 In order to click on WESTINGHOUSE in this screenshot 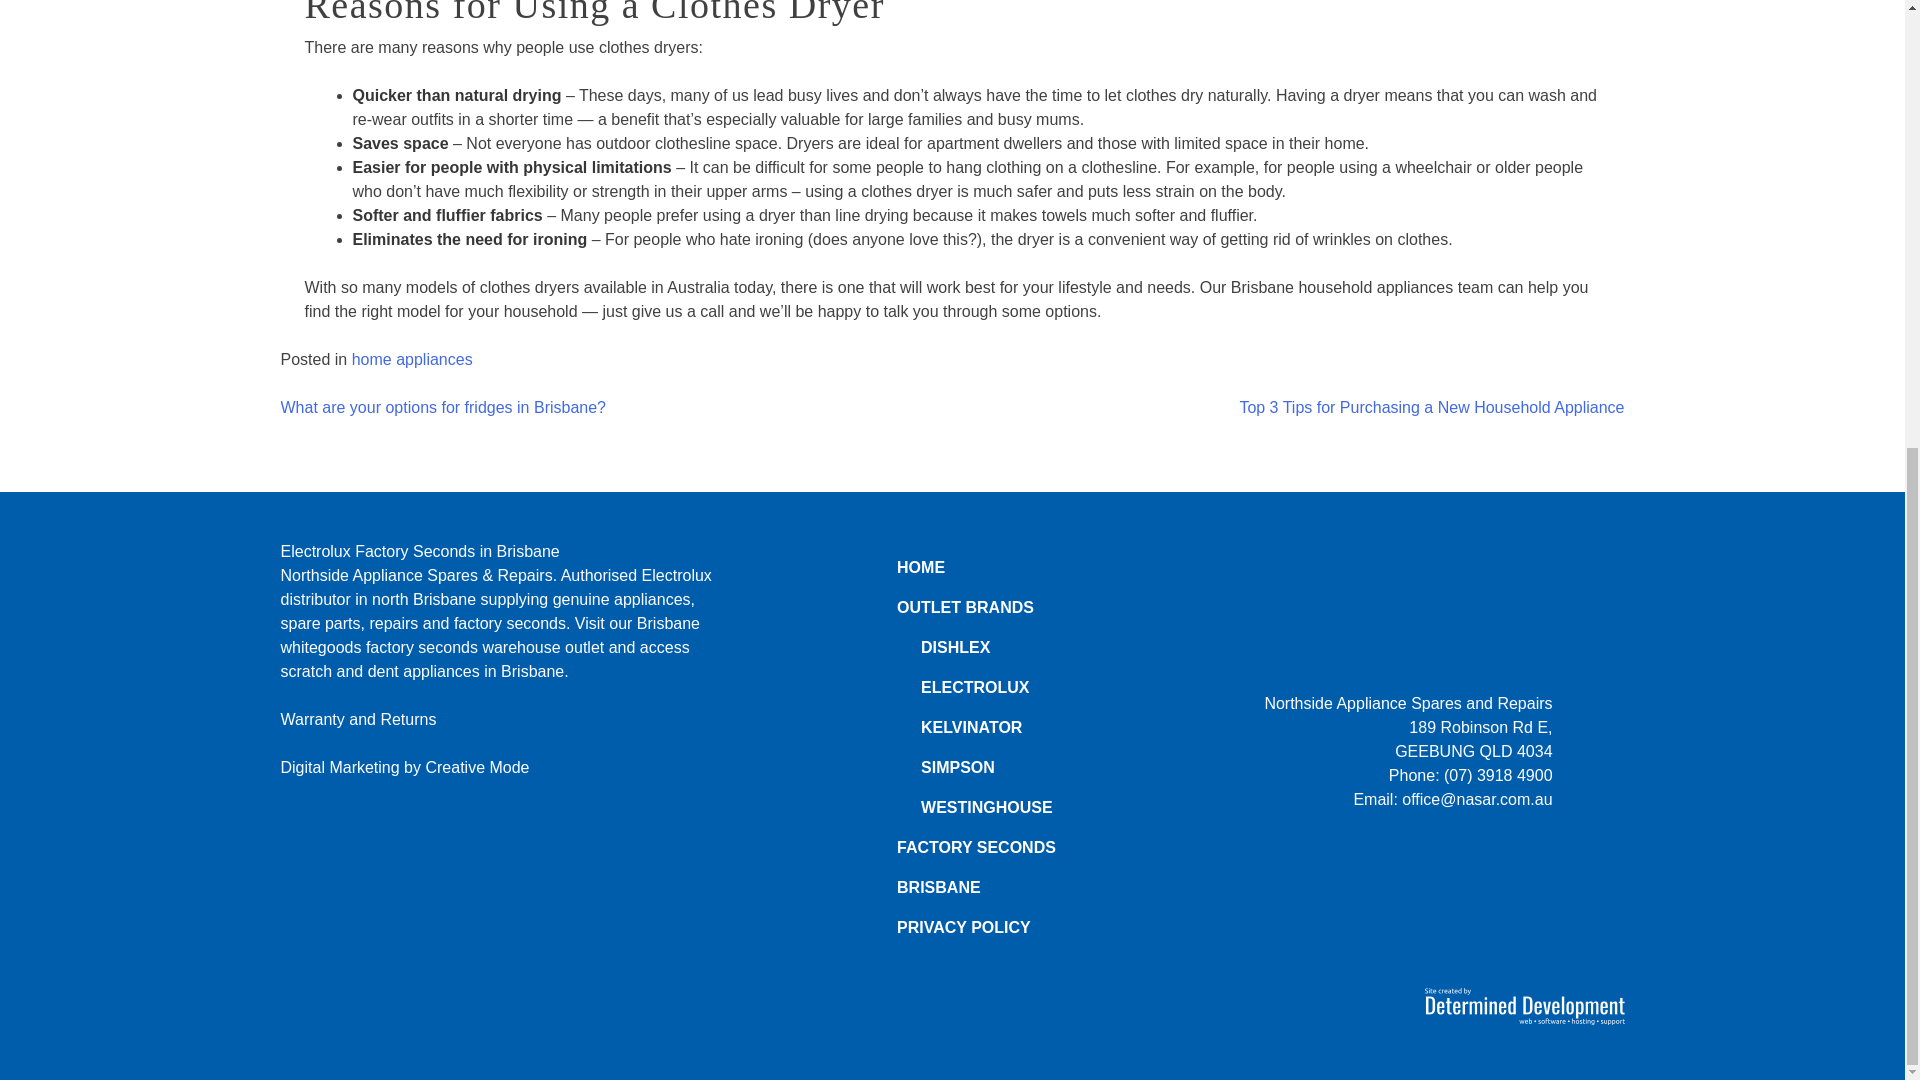, I will do `click(986, 808)`.